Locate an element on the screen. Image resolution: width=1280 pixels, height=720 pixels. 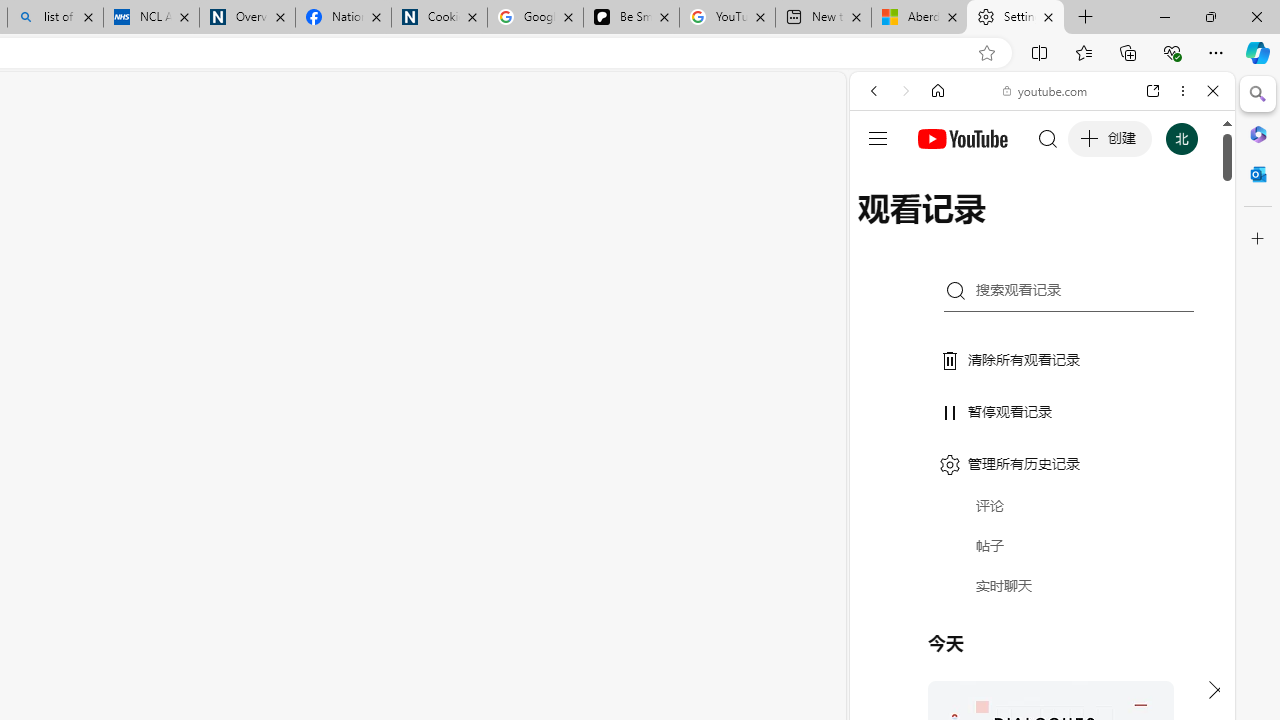
Cookies is located at coordinates (439, 18).